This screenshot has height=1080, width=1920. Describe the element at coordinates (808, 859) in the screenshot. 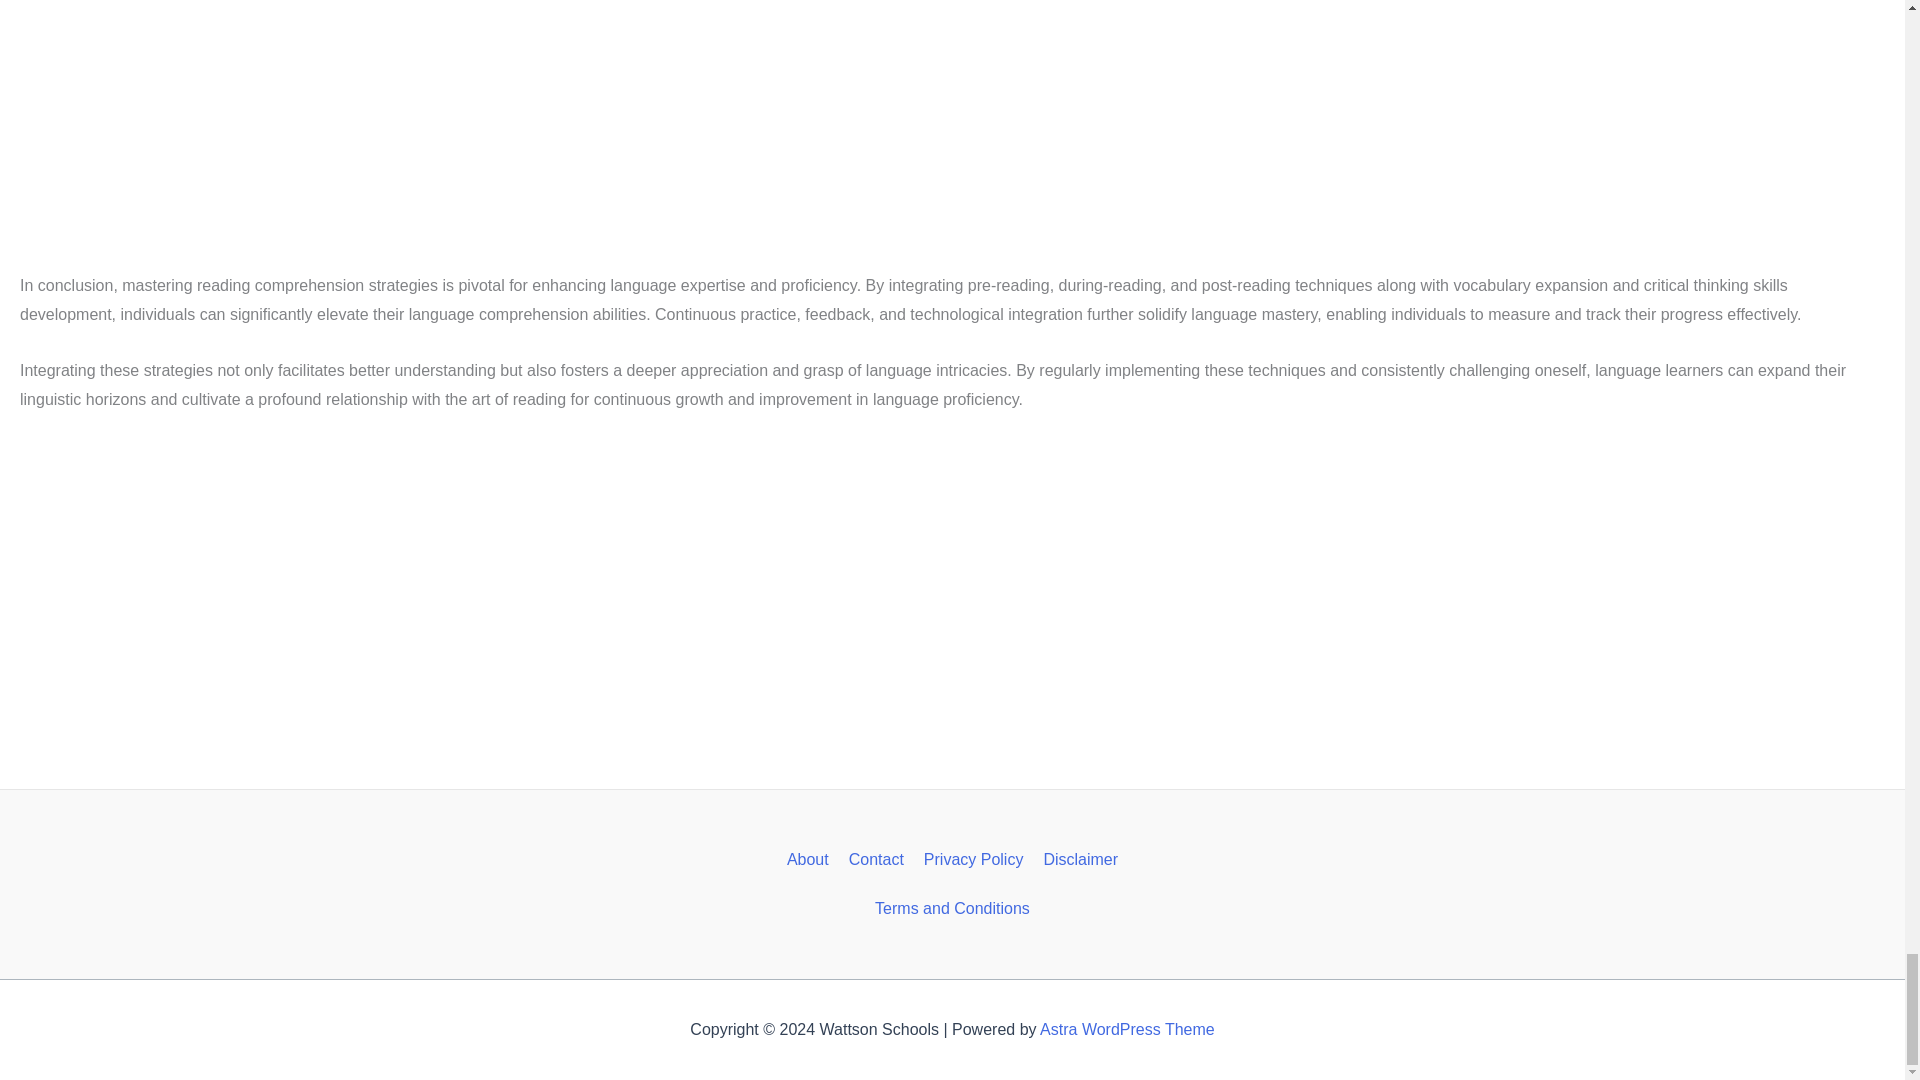

I see `About` at that location.